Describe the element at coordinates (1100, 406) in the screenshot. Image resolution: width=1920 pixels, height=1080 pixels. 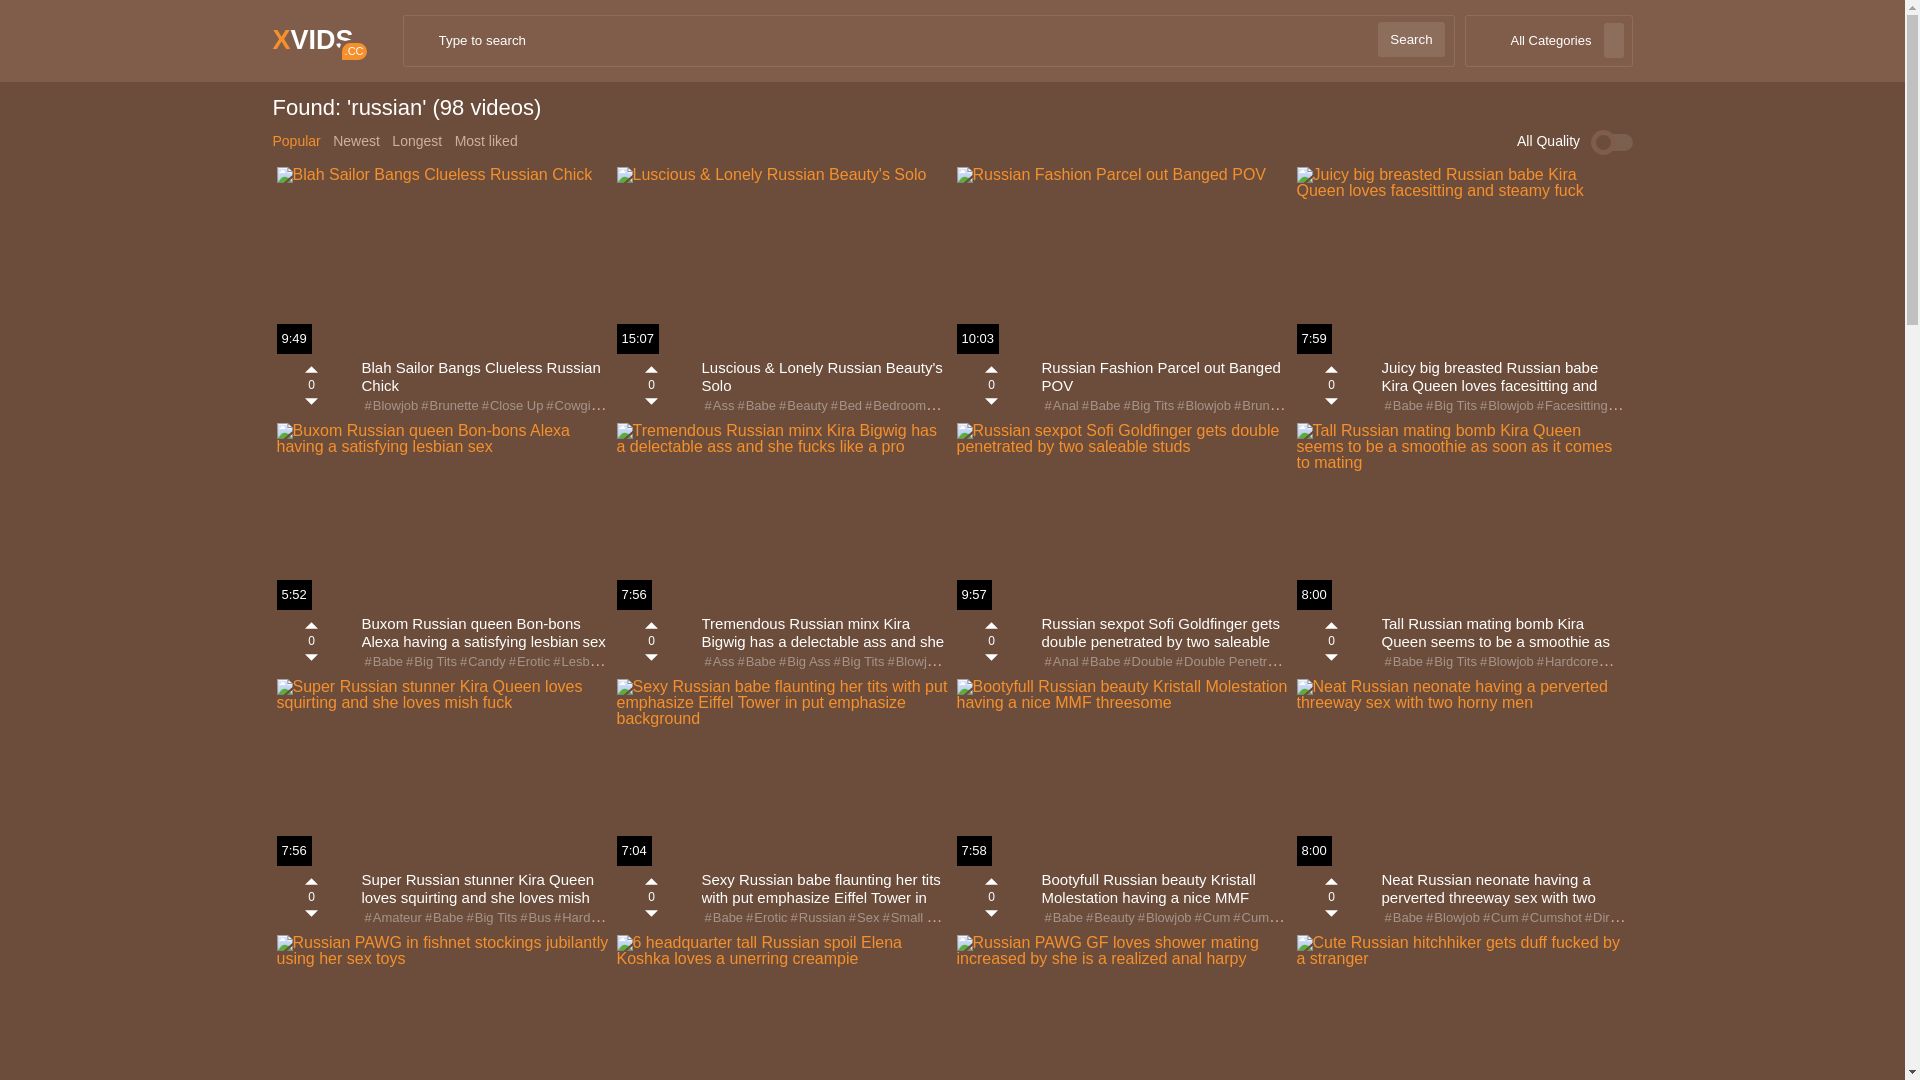
I see `Babe` at that location.